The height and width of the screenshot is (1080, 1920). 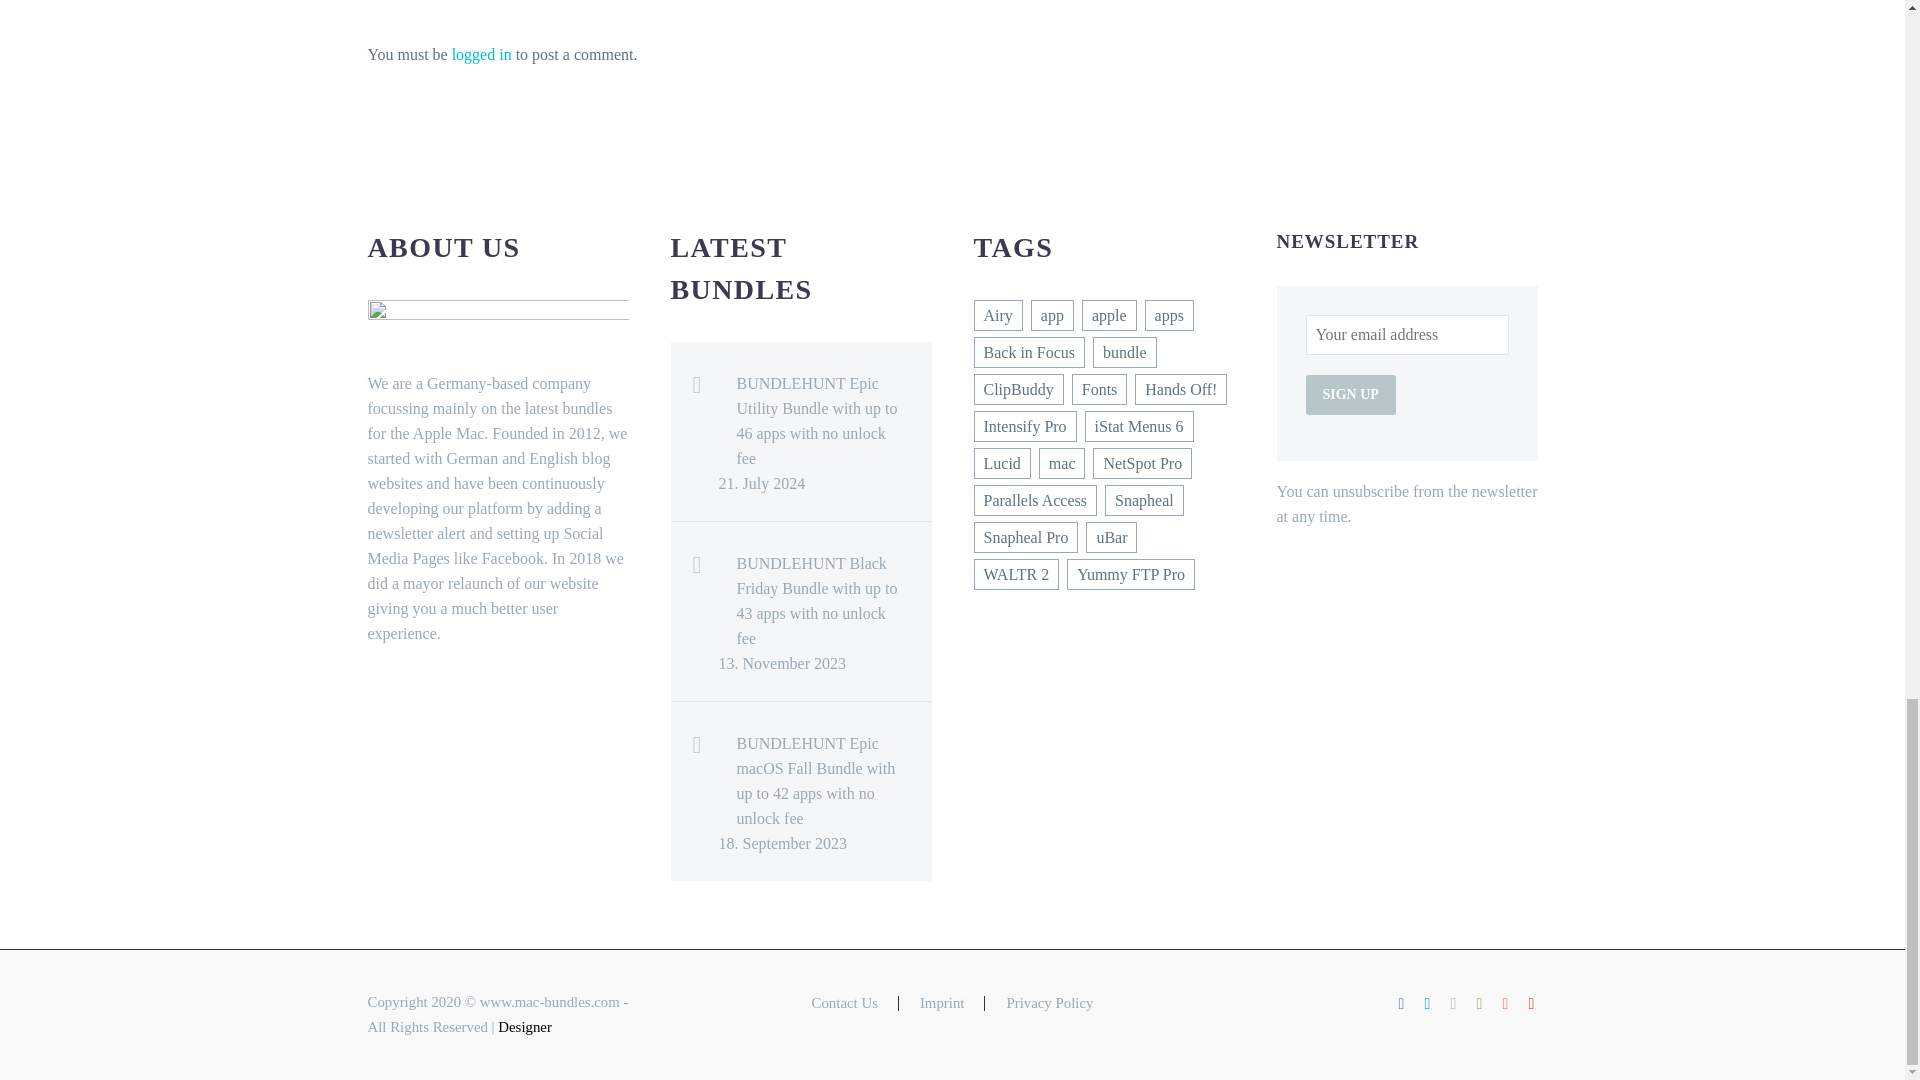 I want to click on Sign up, so click(x=1350, y=394).